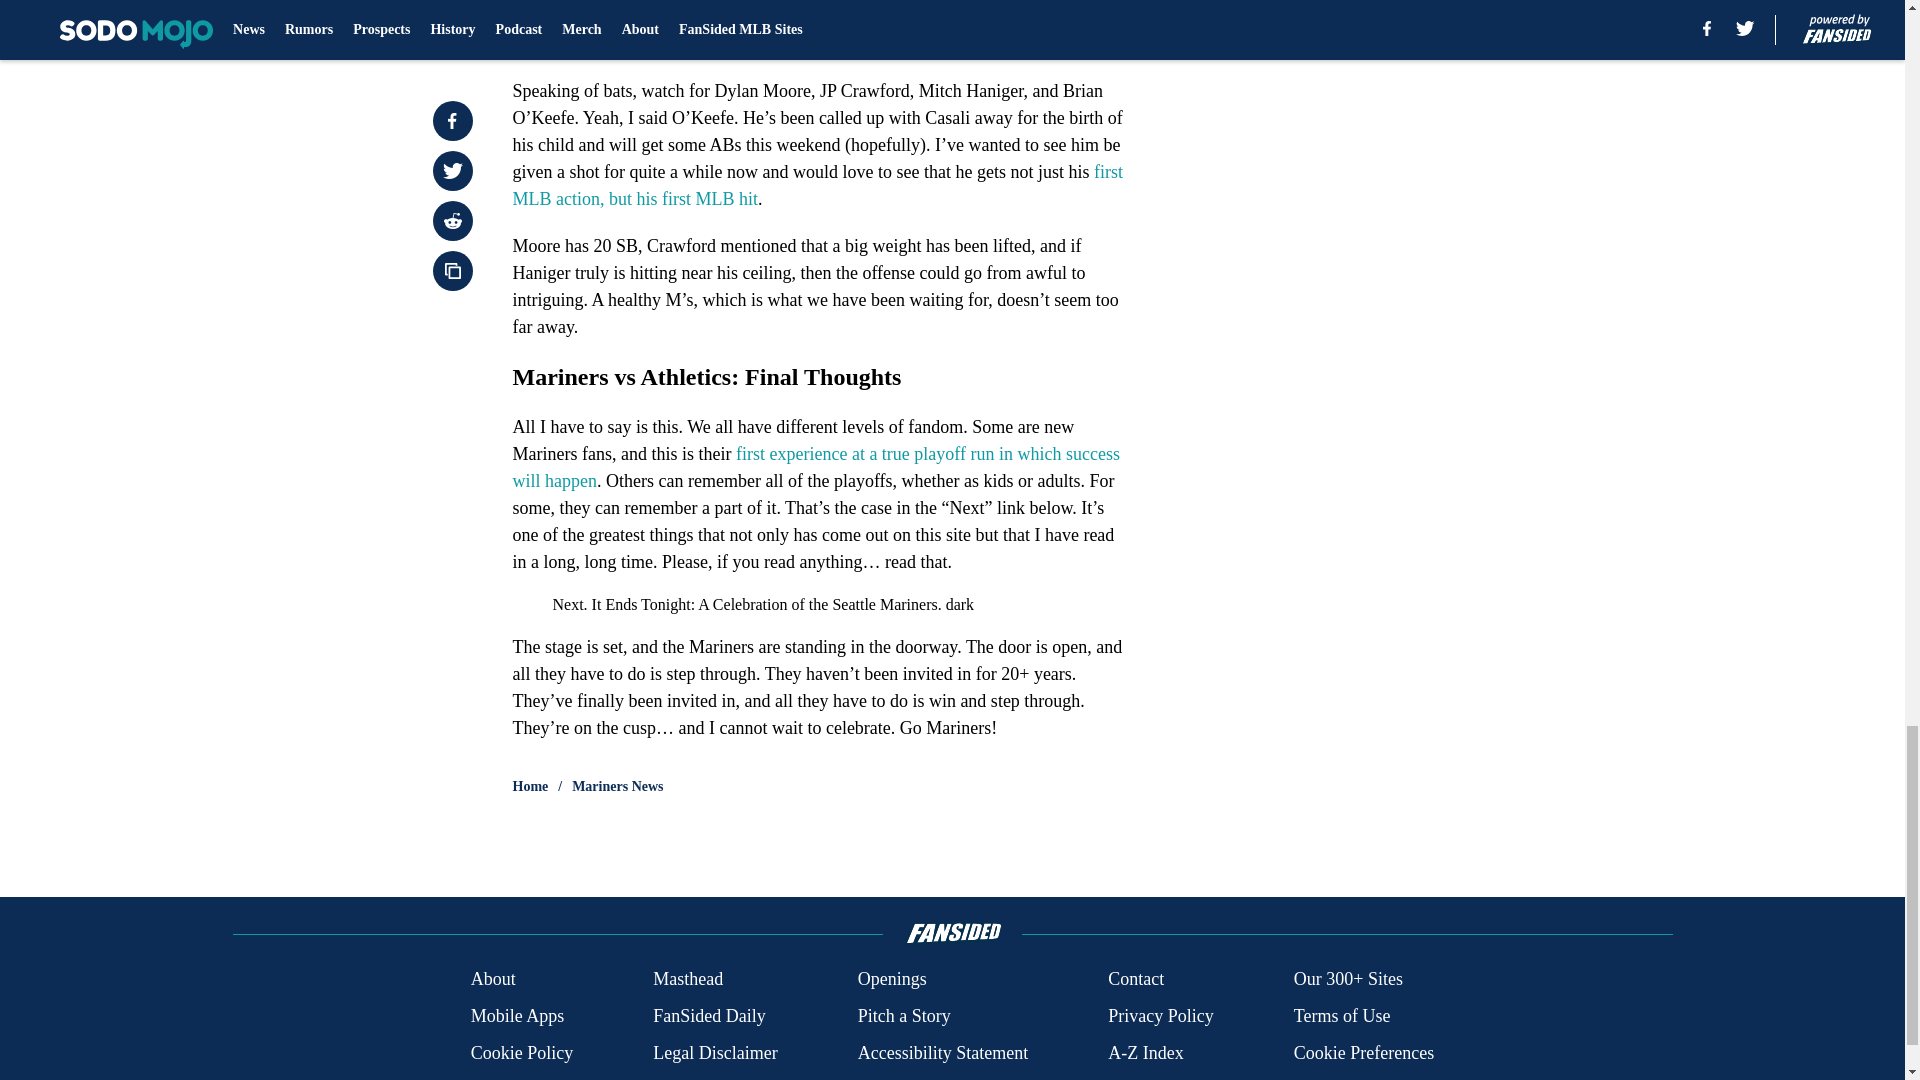 The image size is (1920, 1080). I want to click on About, so click(493, 978).